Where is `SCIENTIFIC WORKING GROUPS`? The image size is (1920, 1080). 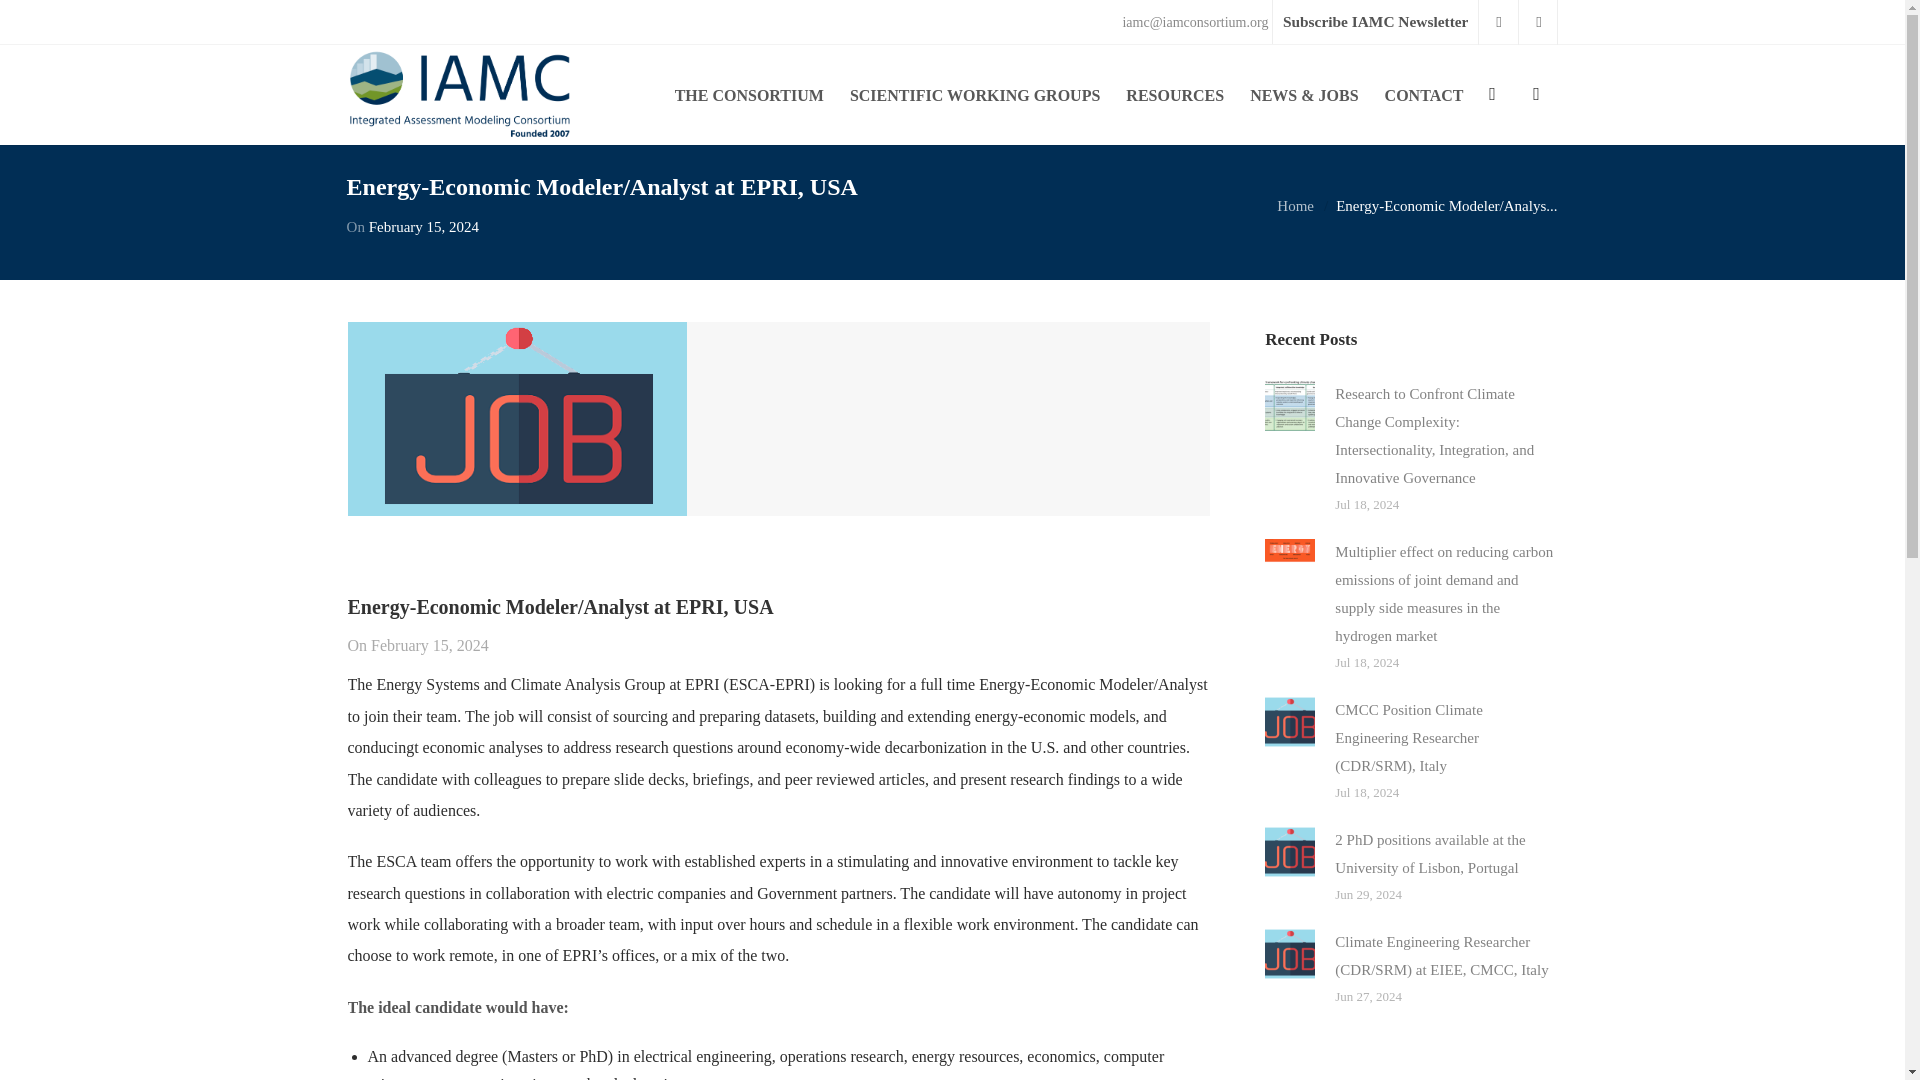 SCIENTIFIC WORKING GROUPS is located at coordinates (975, 94).